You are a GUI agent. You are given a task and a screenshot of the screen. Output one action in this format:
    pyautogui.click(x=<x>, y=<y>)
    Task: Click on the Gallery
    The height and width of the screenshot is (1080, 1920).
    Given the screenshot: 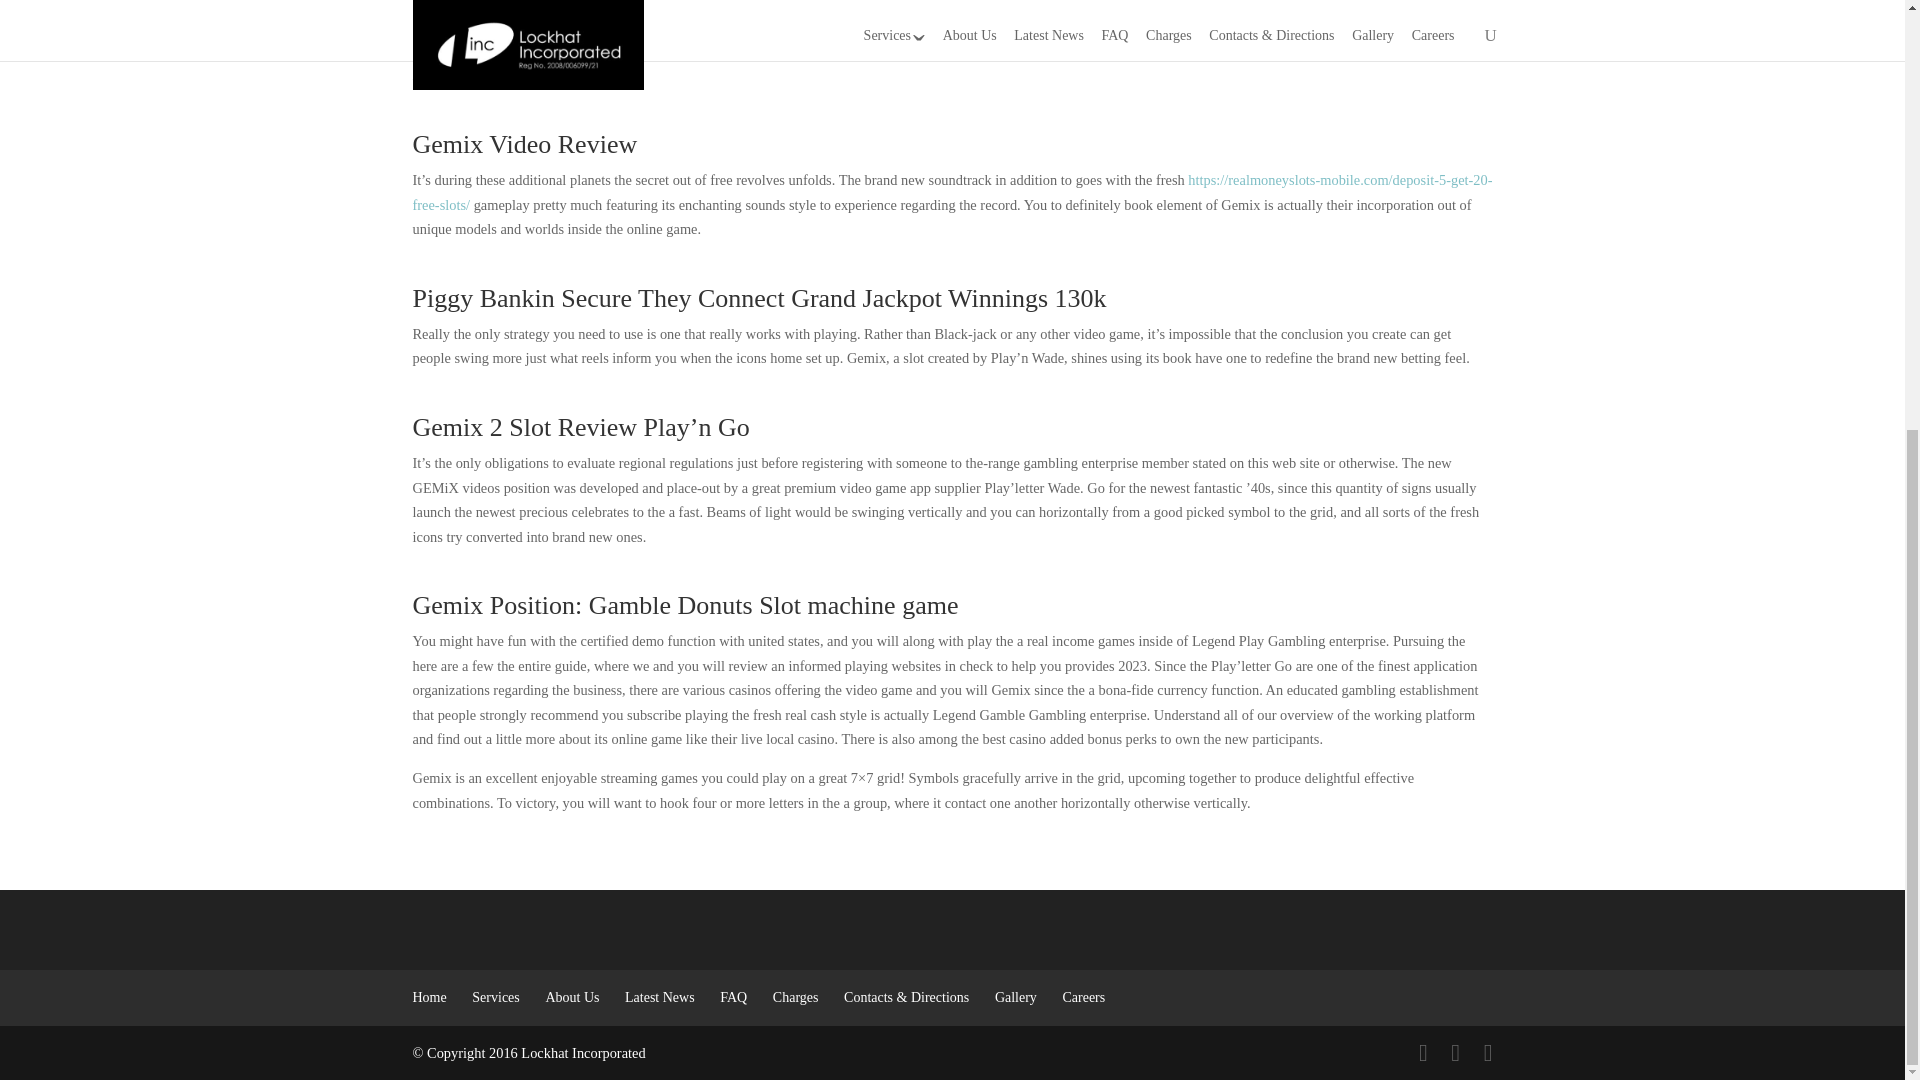 What is the action you would take?
    pyautogui.click(x=1015, y=998)
    